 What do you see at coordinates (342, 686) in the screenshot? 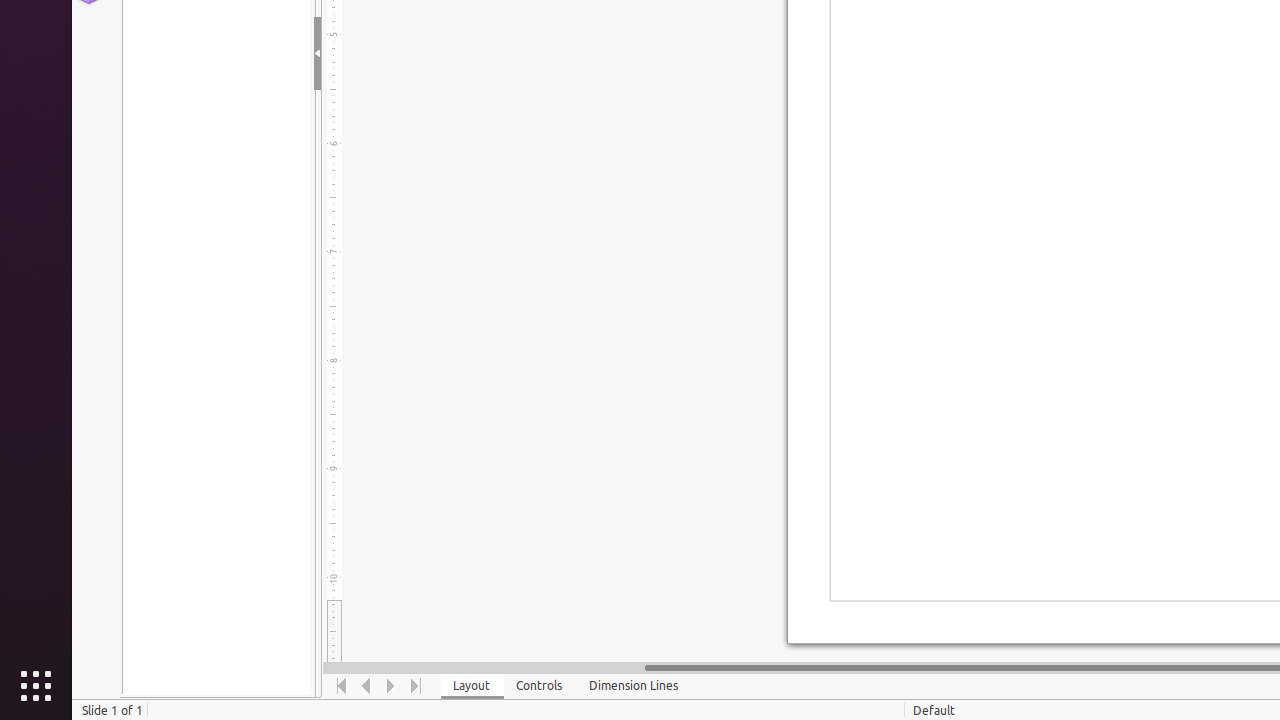
I see `Move To Home` at bounding box center [342, 686].